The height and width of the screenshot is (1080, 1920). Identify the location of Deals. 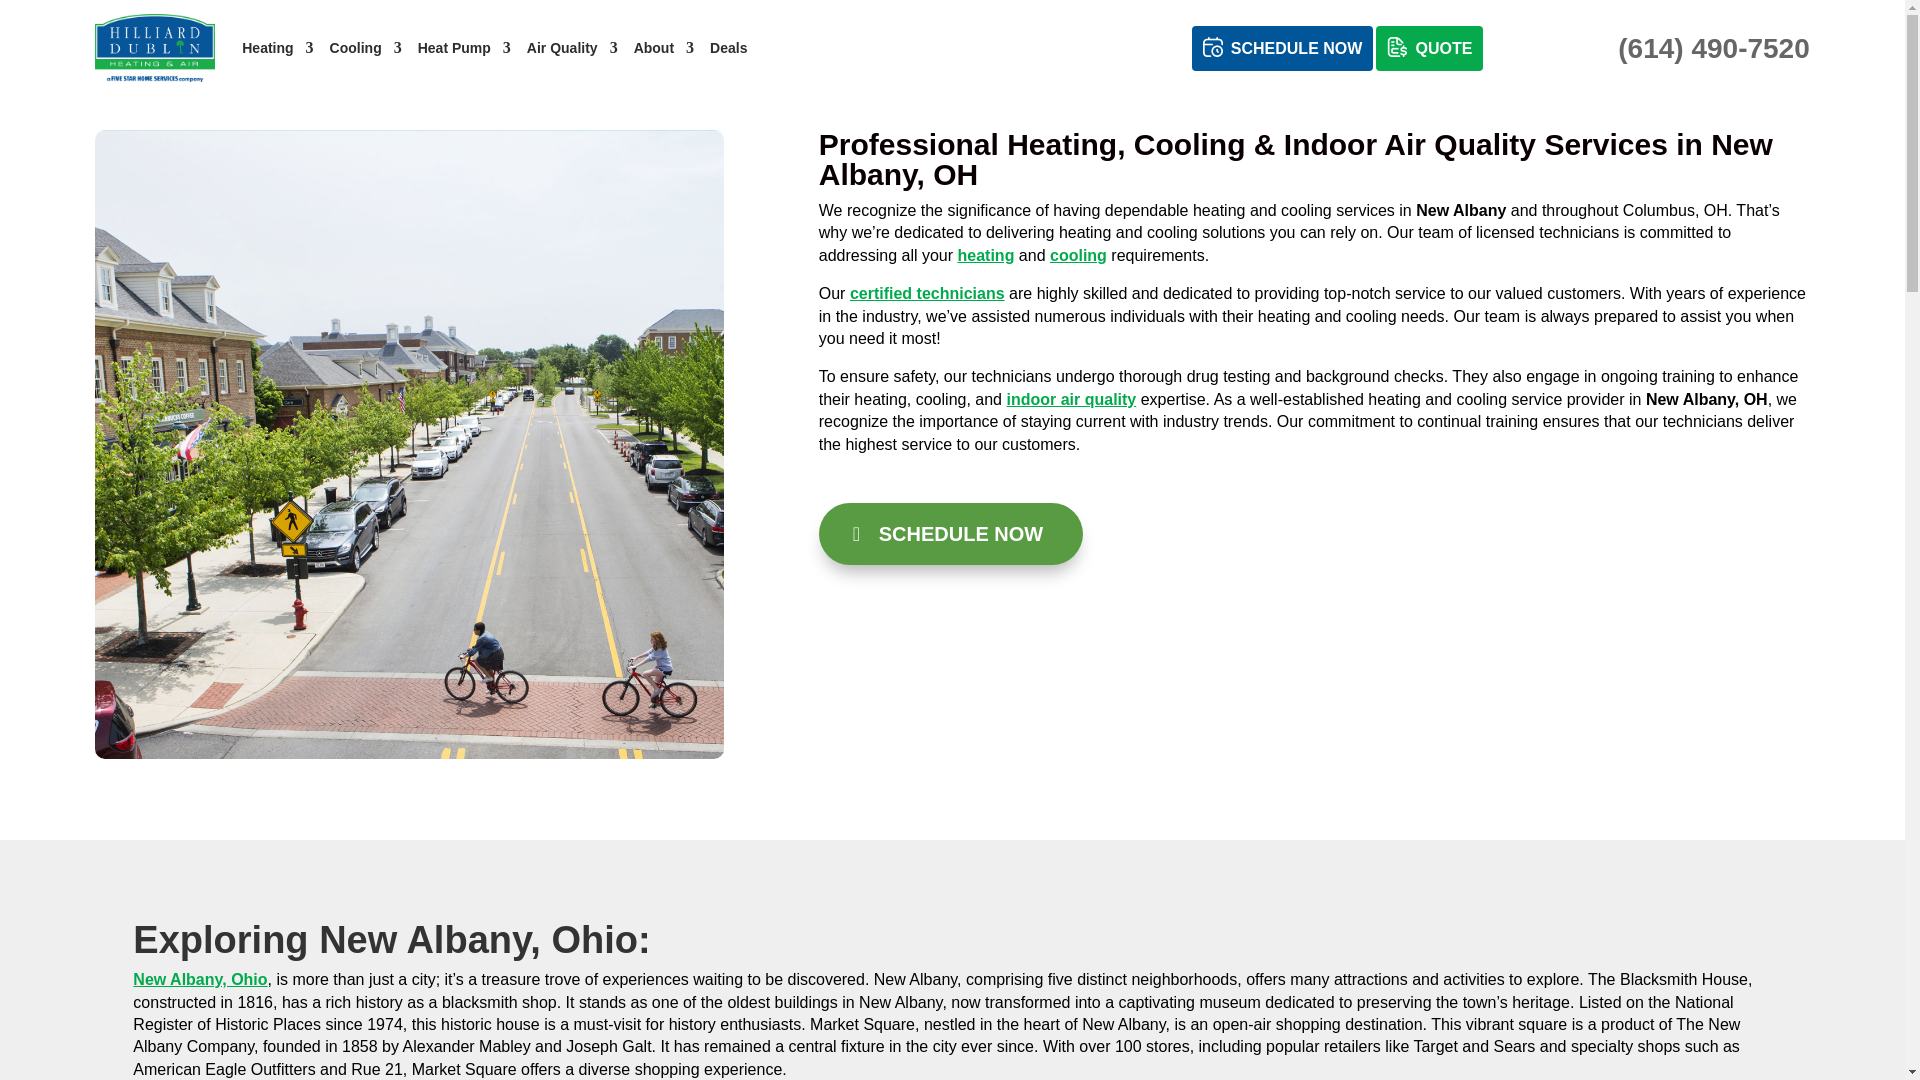
(728, 48).